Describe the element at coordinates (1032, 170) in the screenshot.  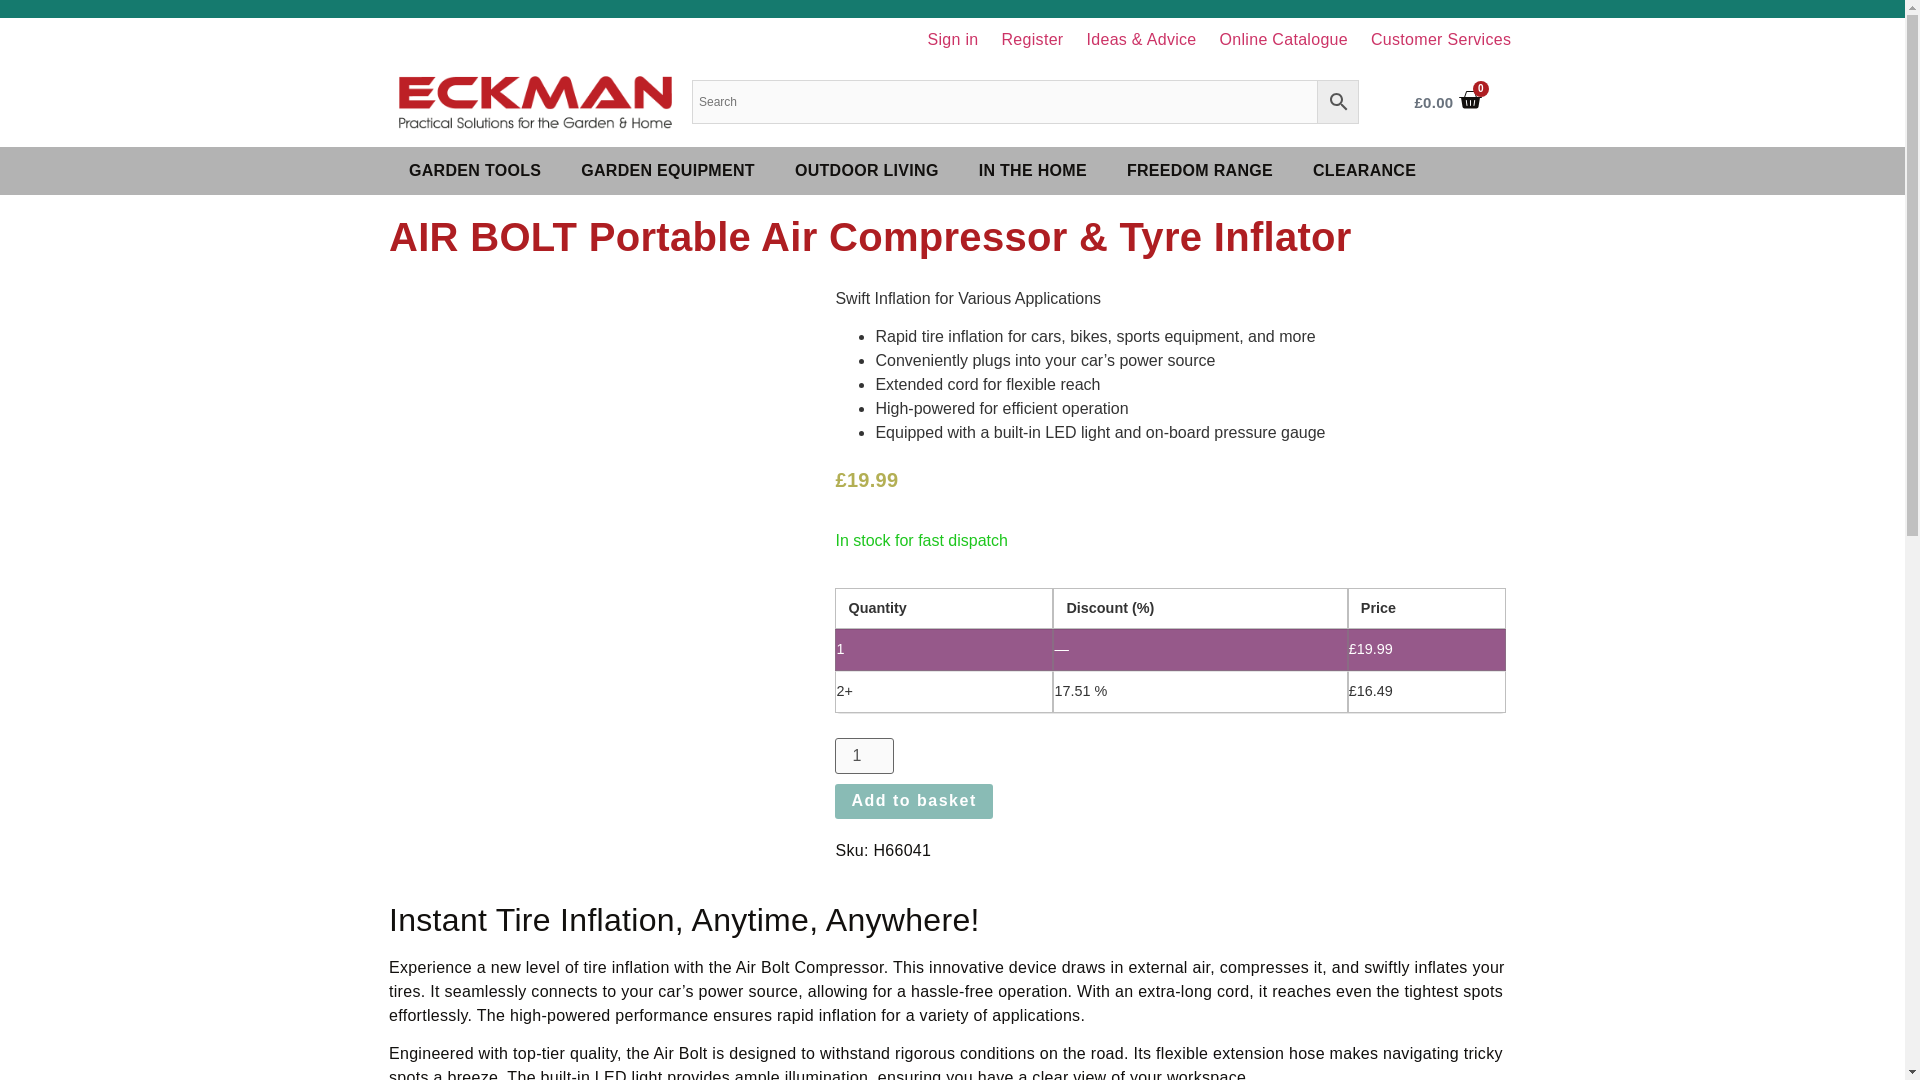
I see `IN THE HOME` at that location.